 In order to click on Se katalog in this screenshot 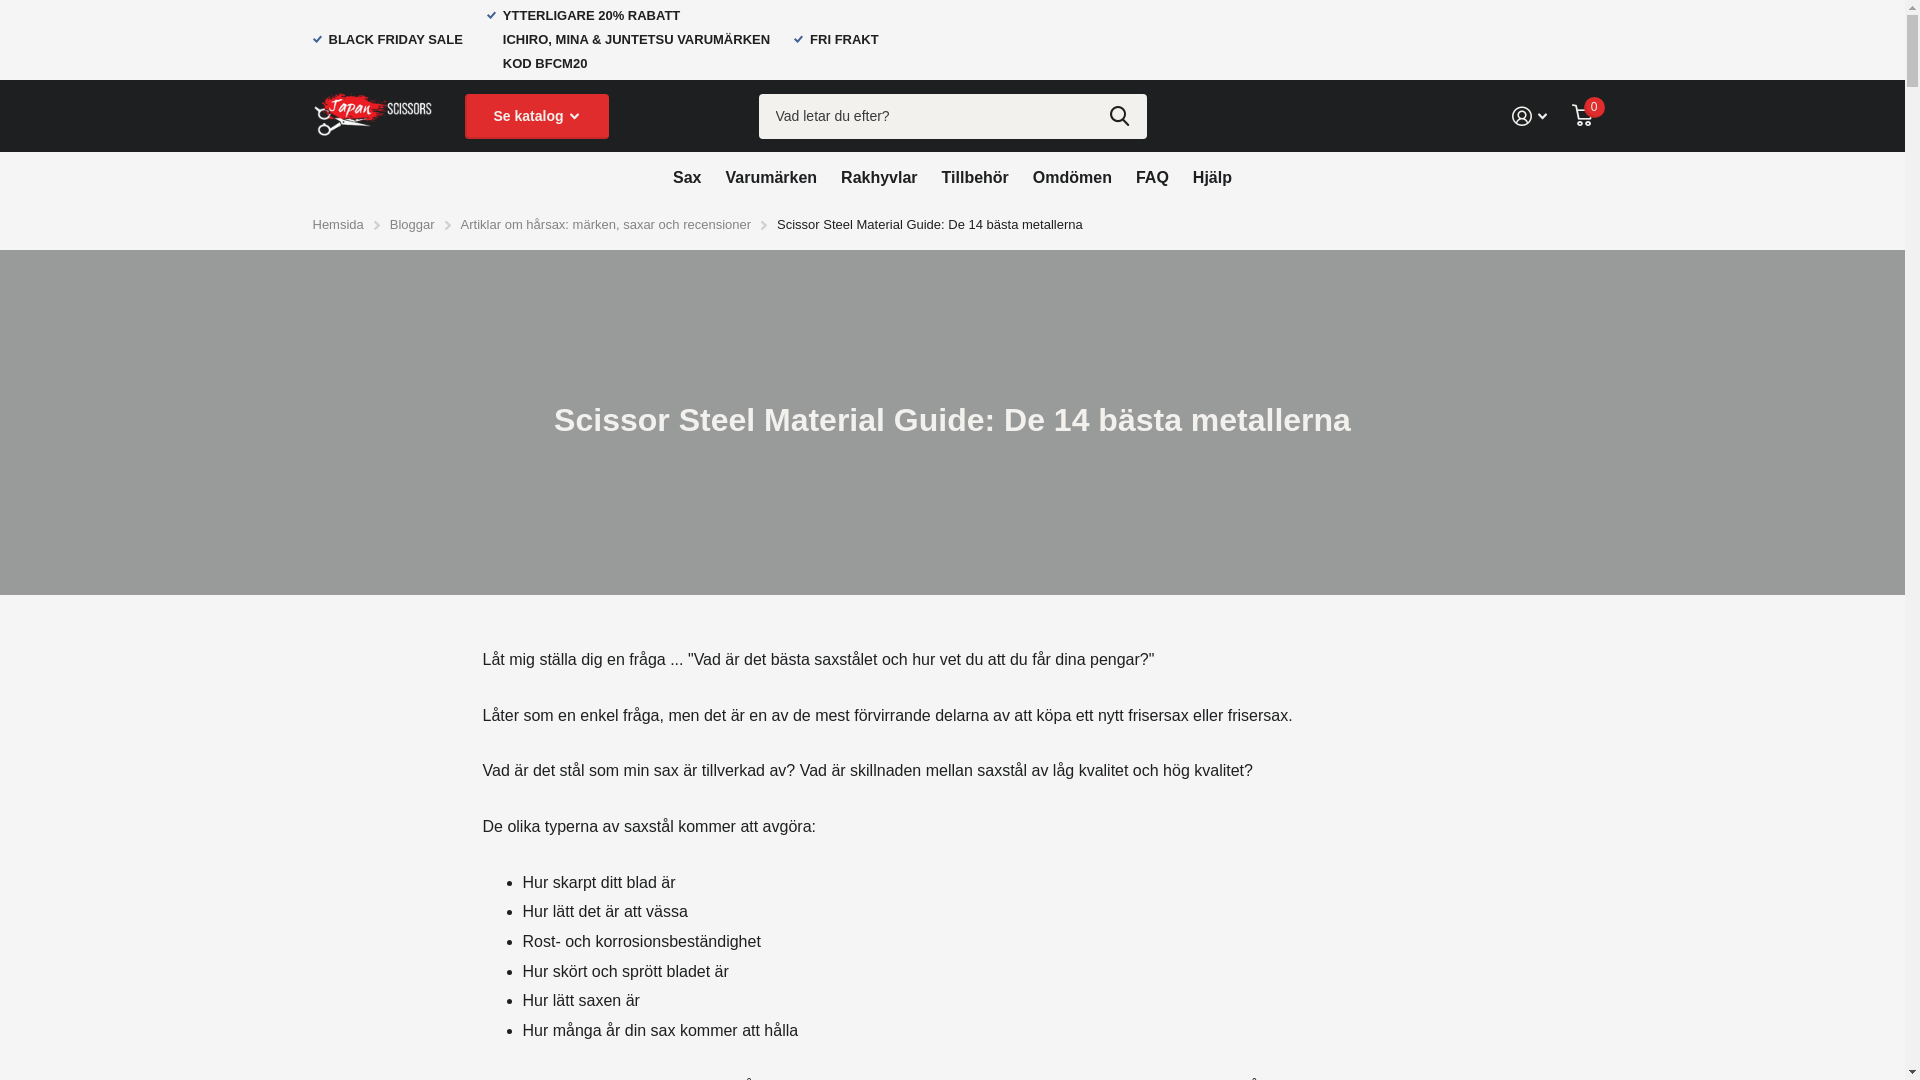, I will do `click(536, 116)`.